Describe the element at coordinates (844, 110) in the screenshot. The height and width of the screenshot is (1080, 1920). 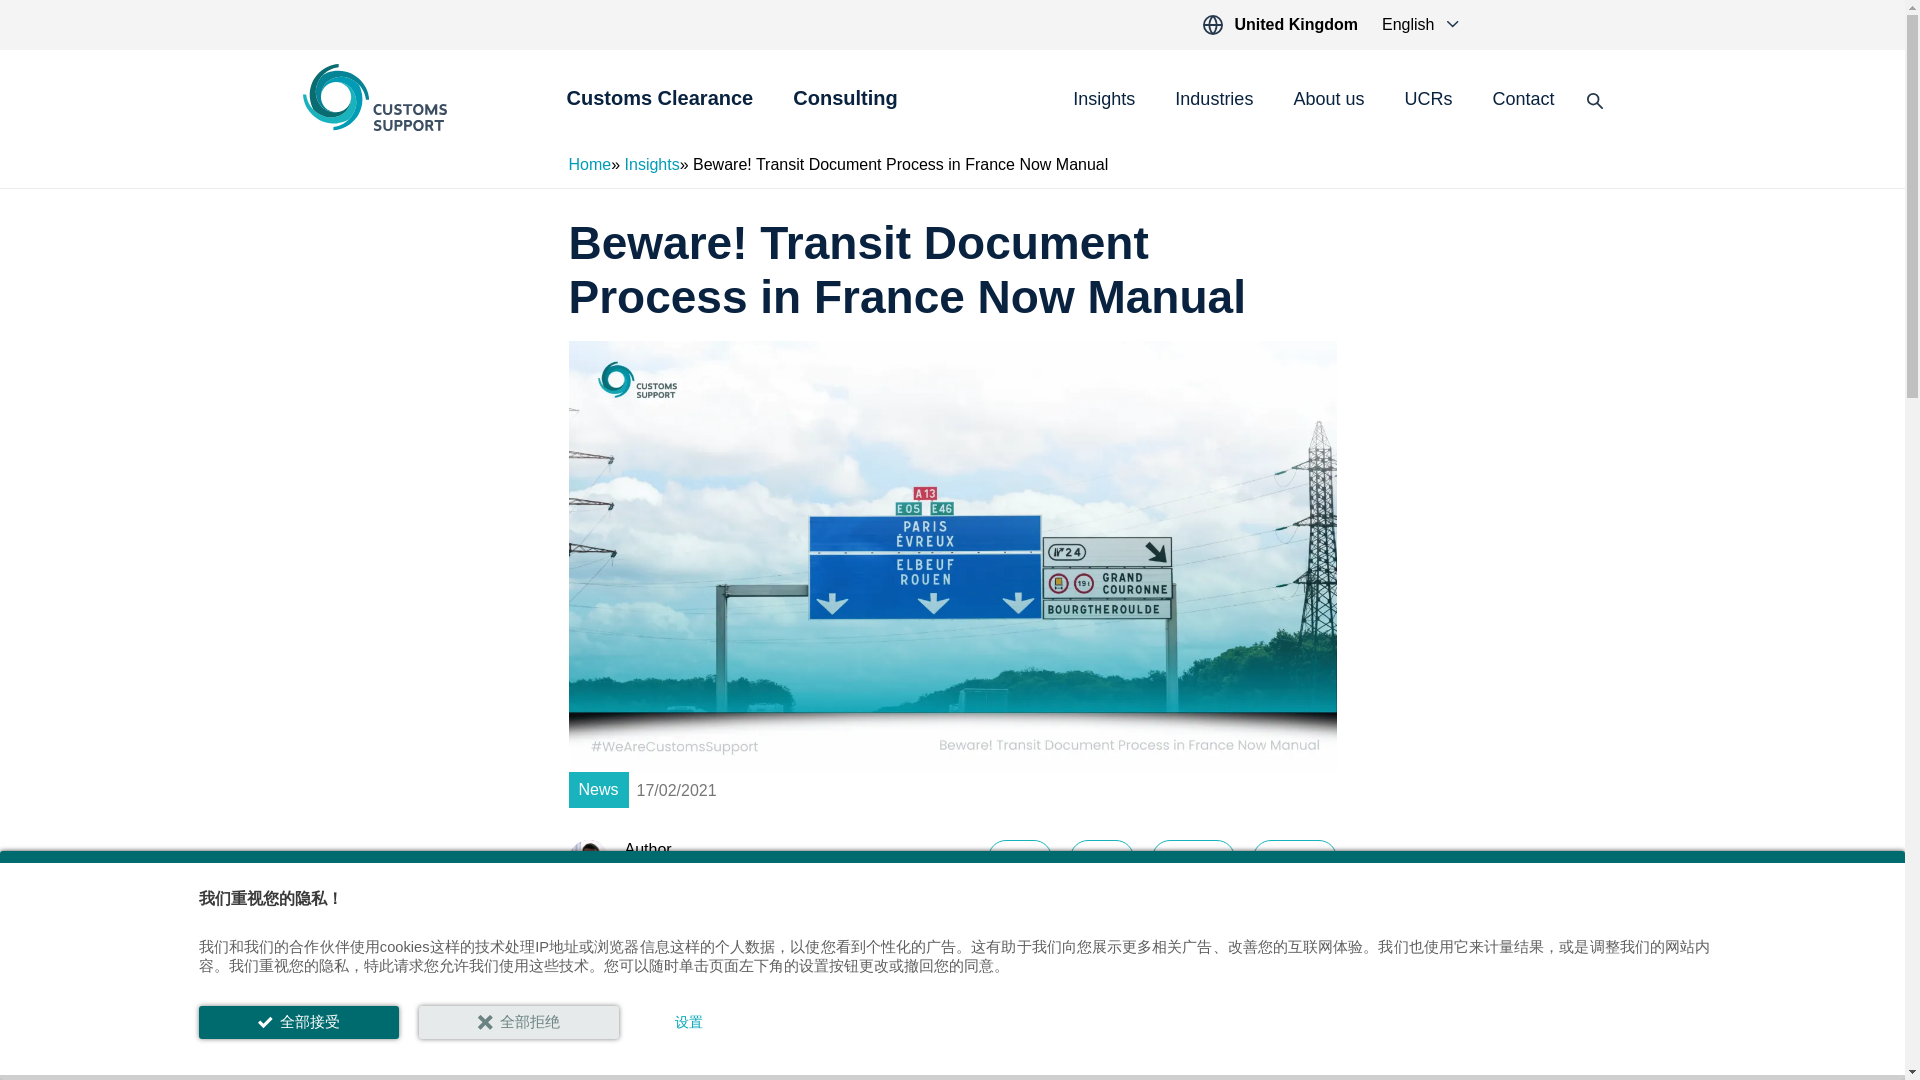
I see `Consulting` at that location.